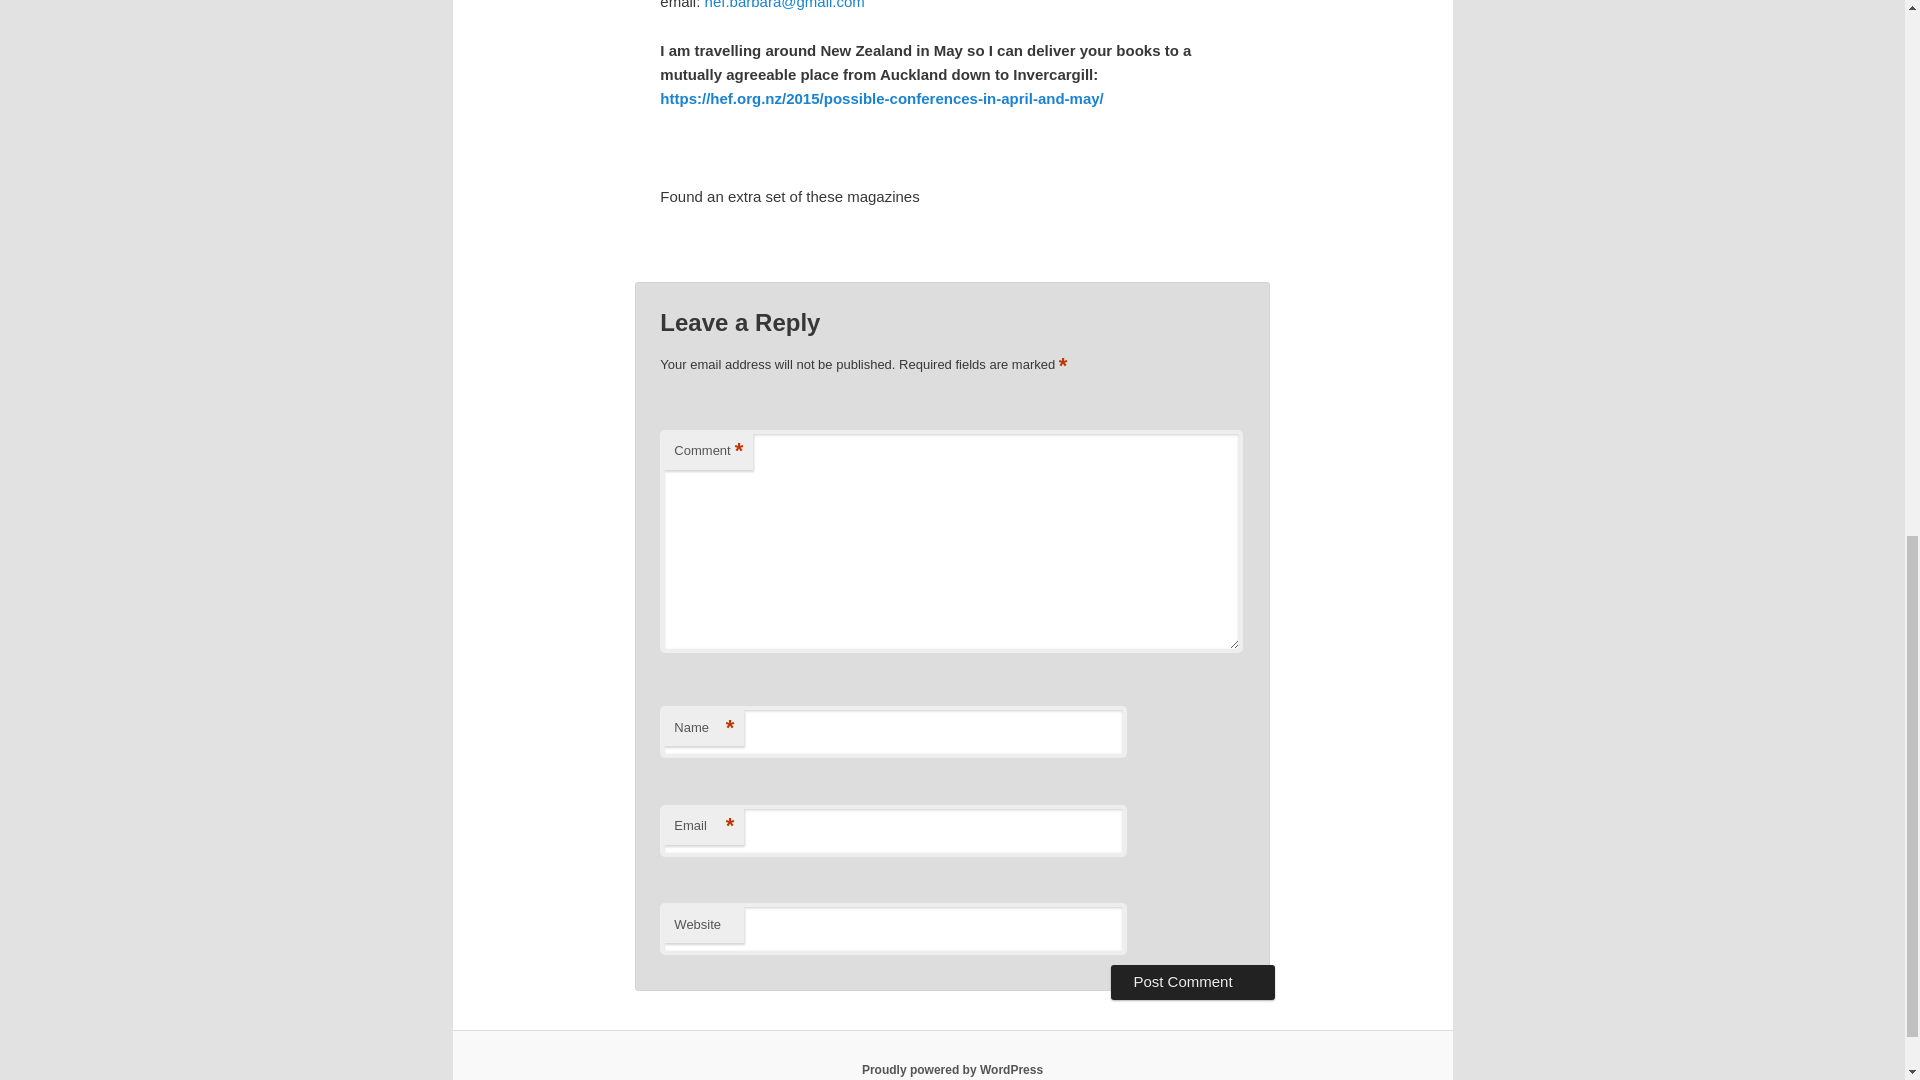  Describe the element at coordinates (1192, 982) in the screenshot. I see `Post Comment` at that location.